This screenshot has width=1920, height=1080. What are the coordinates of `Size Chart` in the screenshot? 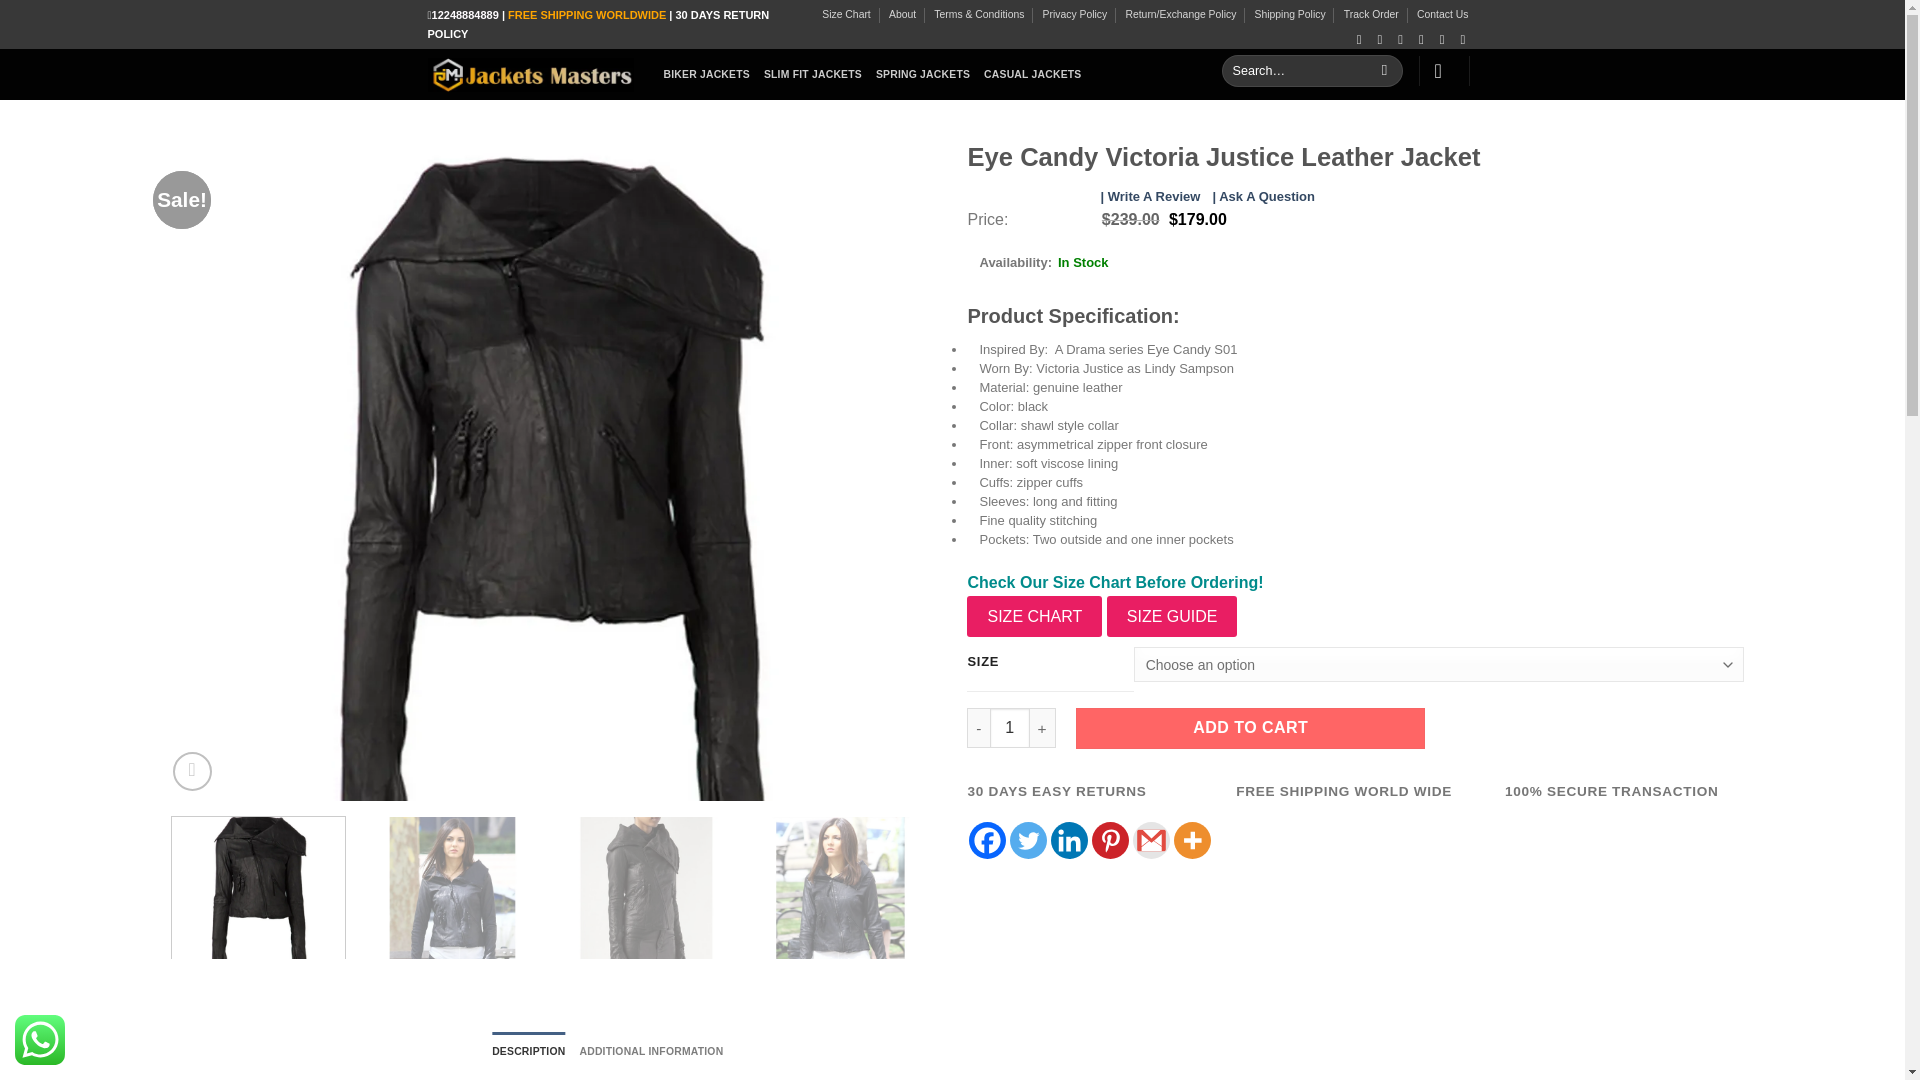 It's located at (846, 14).